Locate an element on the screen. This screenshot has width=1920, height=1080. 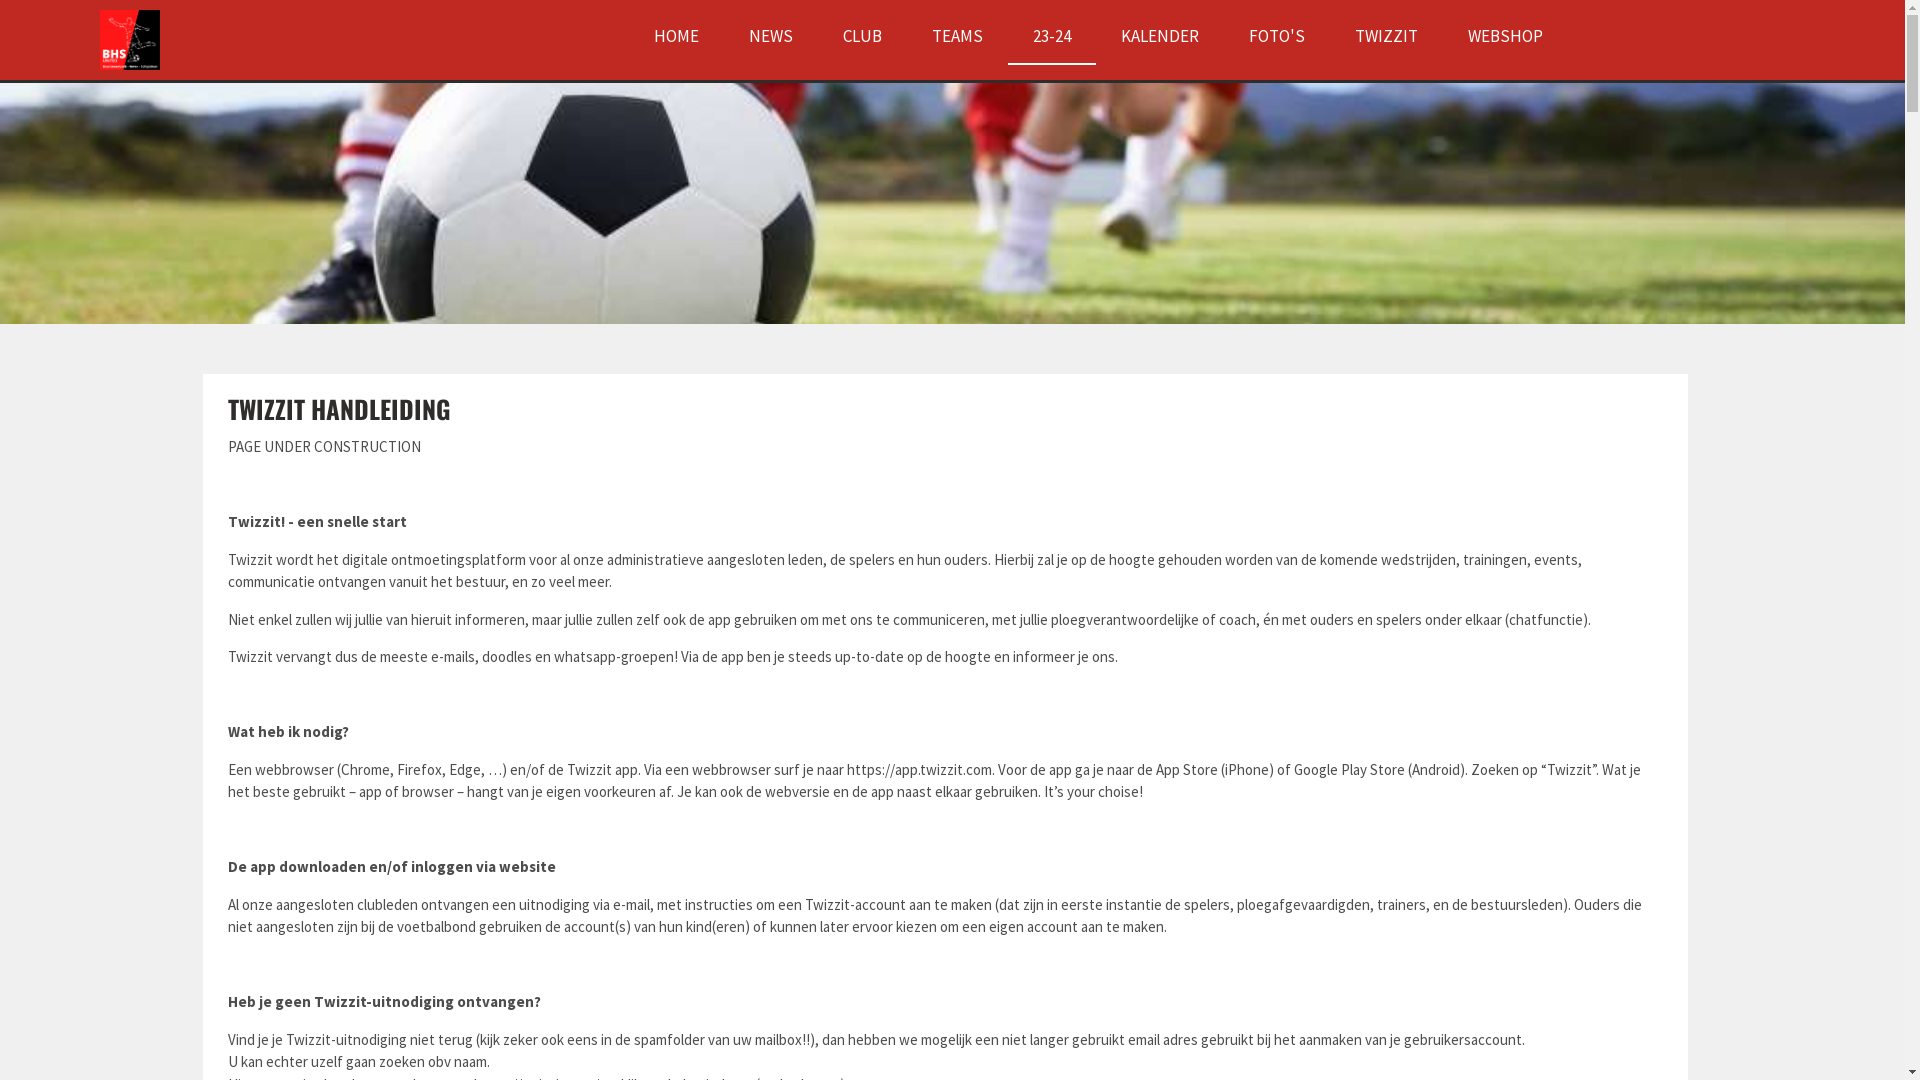
https://app.twizzit.com is located at coordinates (918, 770).